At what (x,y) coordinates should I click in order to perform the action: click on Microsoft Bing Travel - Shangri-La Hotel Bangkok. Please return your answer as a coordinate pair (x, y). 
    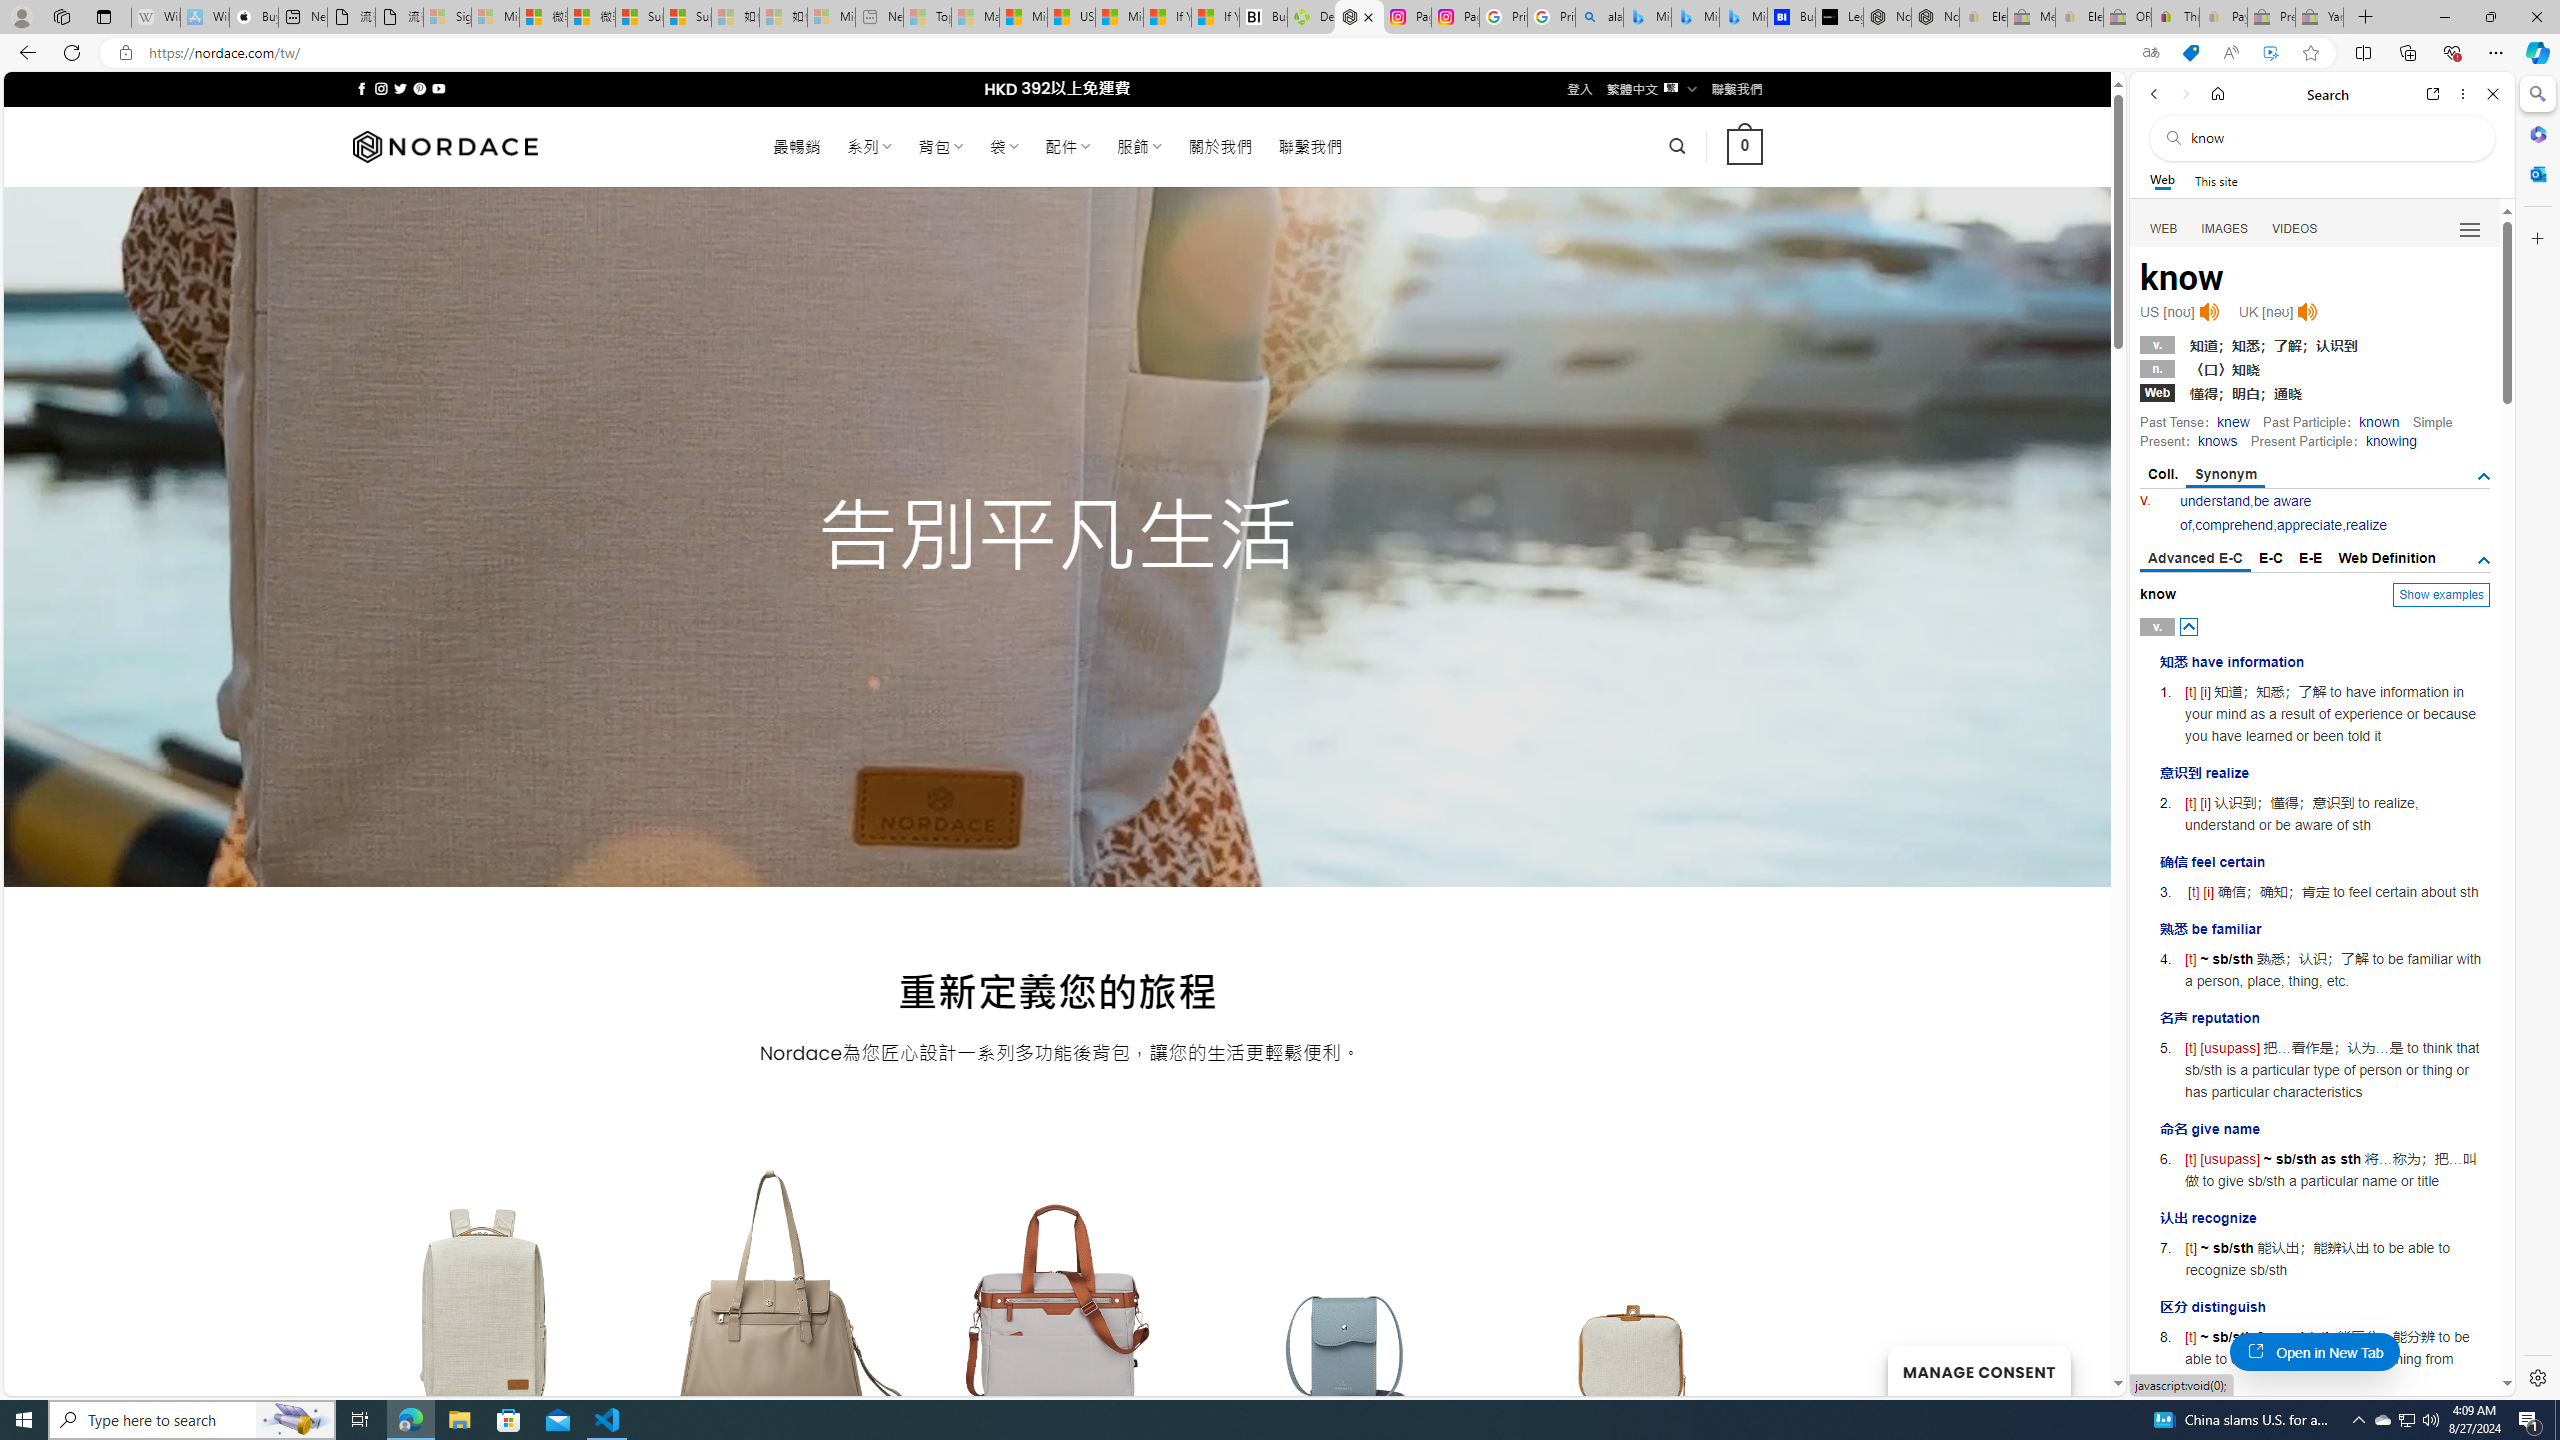
    Looking at the image, I should click on (1743, 17).